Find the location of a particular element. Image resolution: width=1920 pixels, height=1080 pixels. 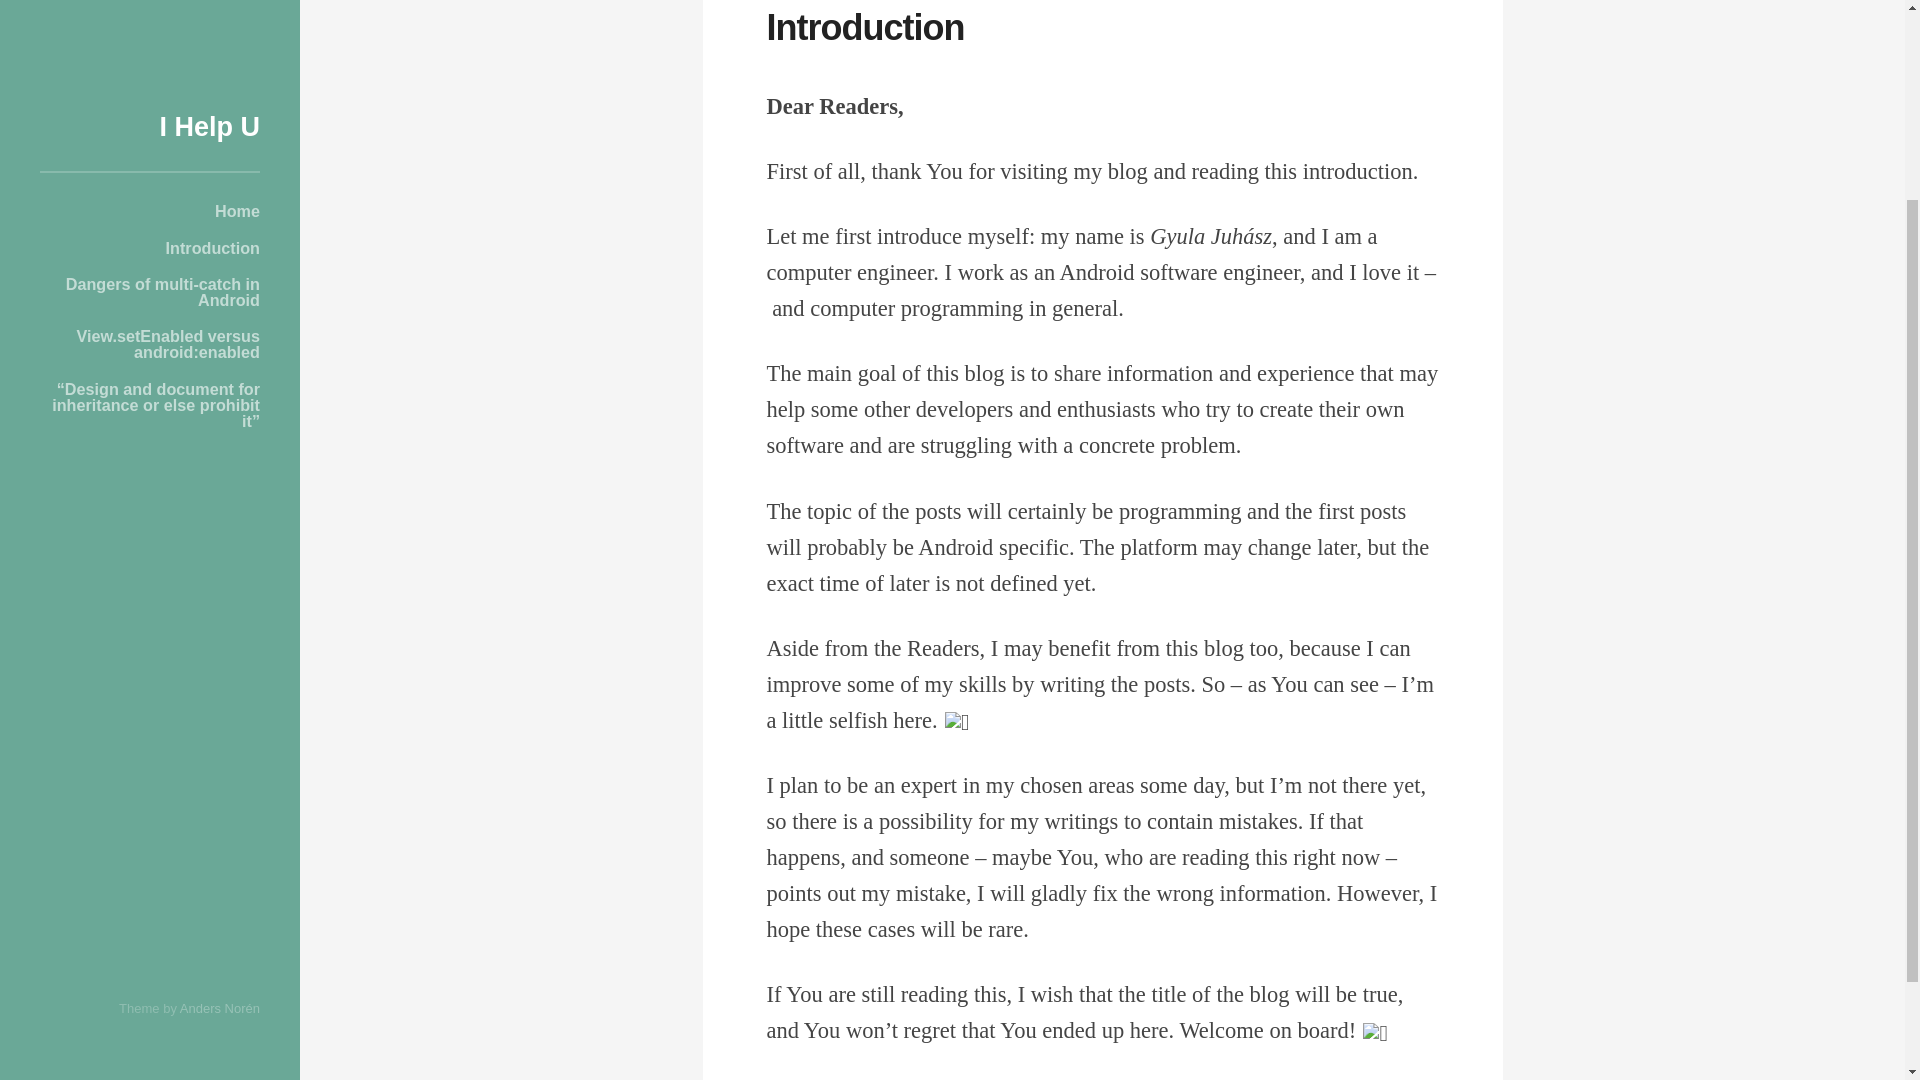

Dangers of multi-catch in Android is located at coordinates (150, 34).